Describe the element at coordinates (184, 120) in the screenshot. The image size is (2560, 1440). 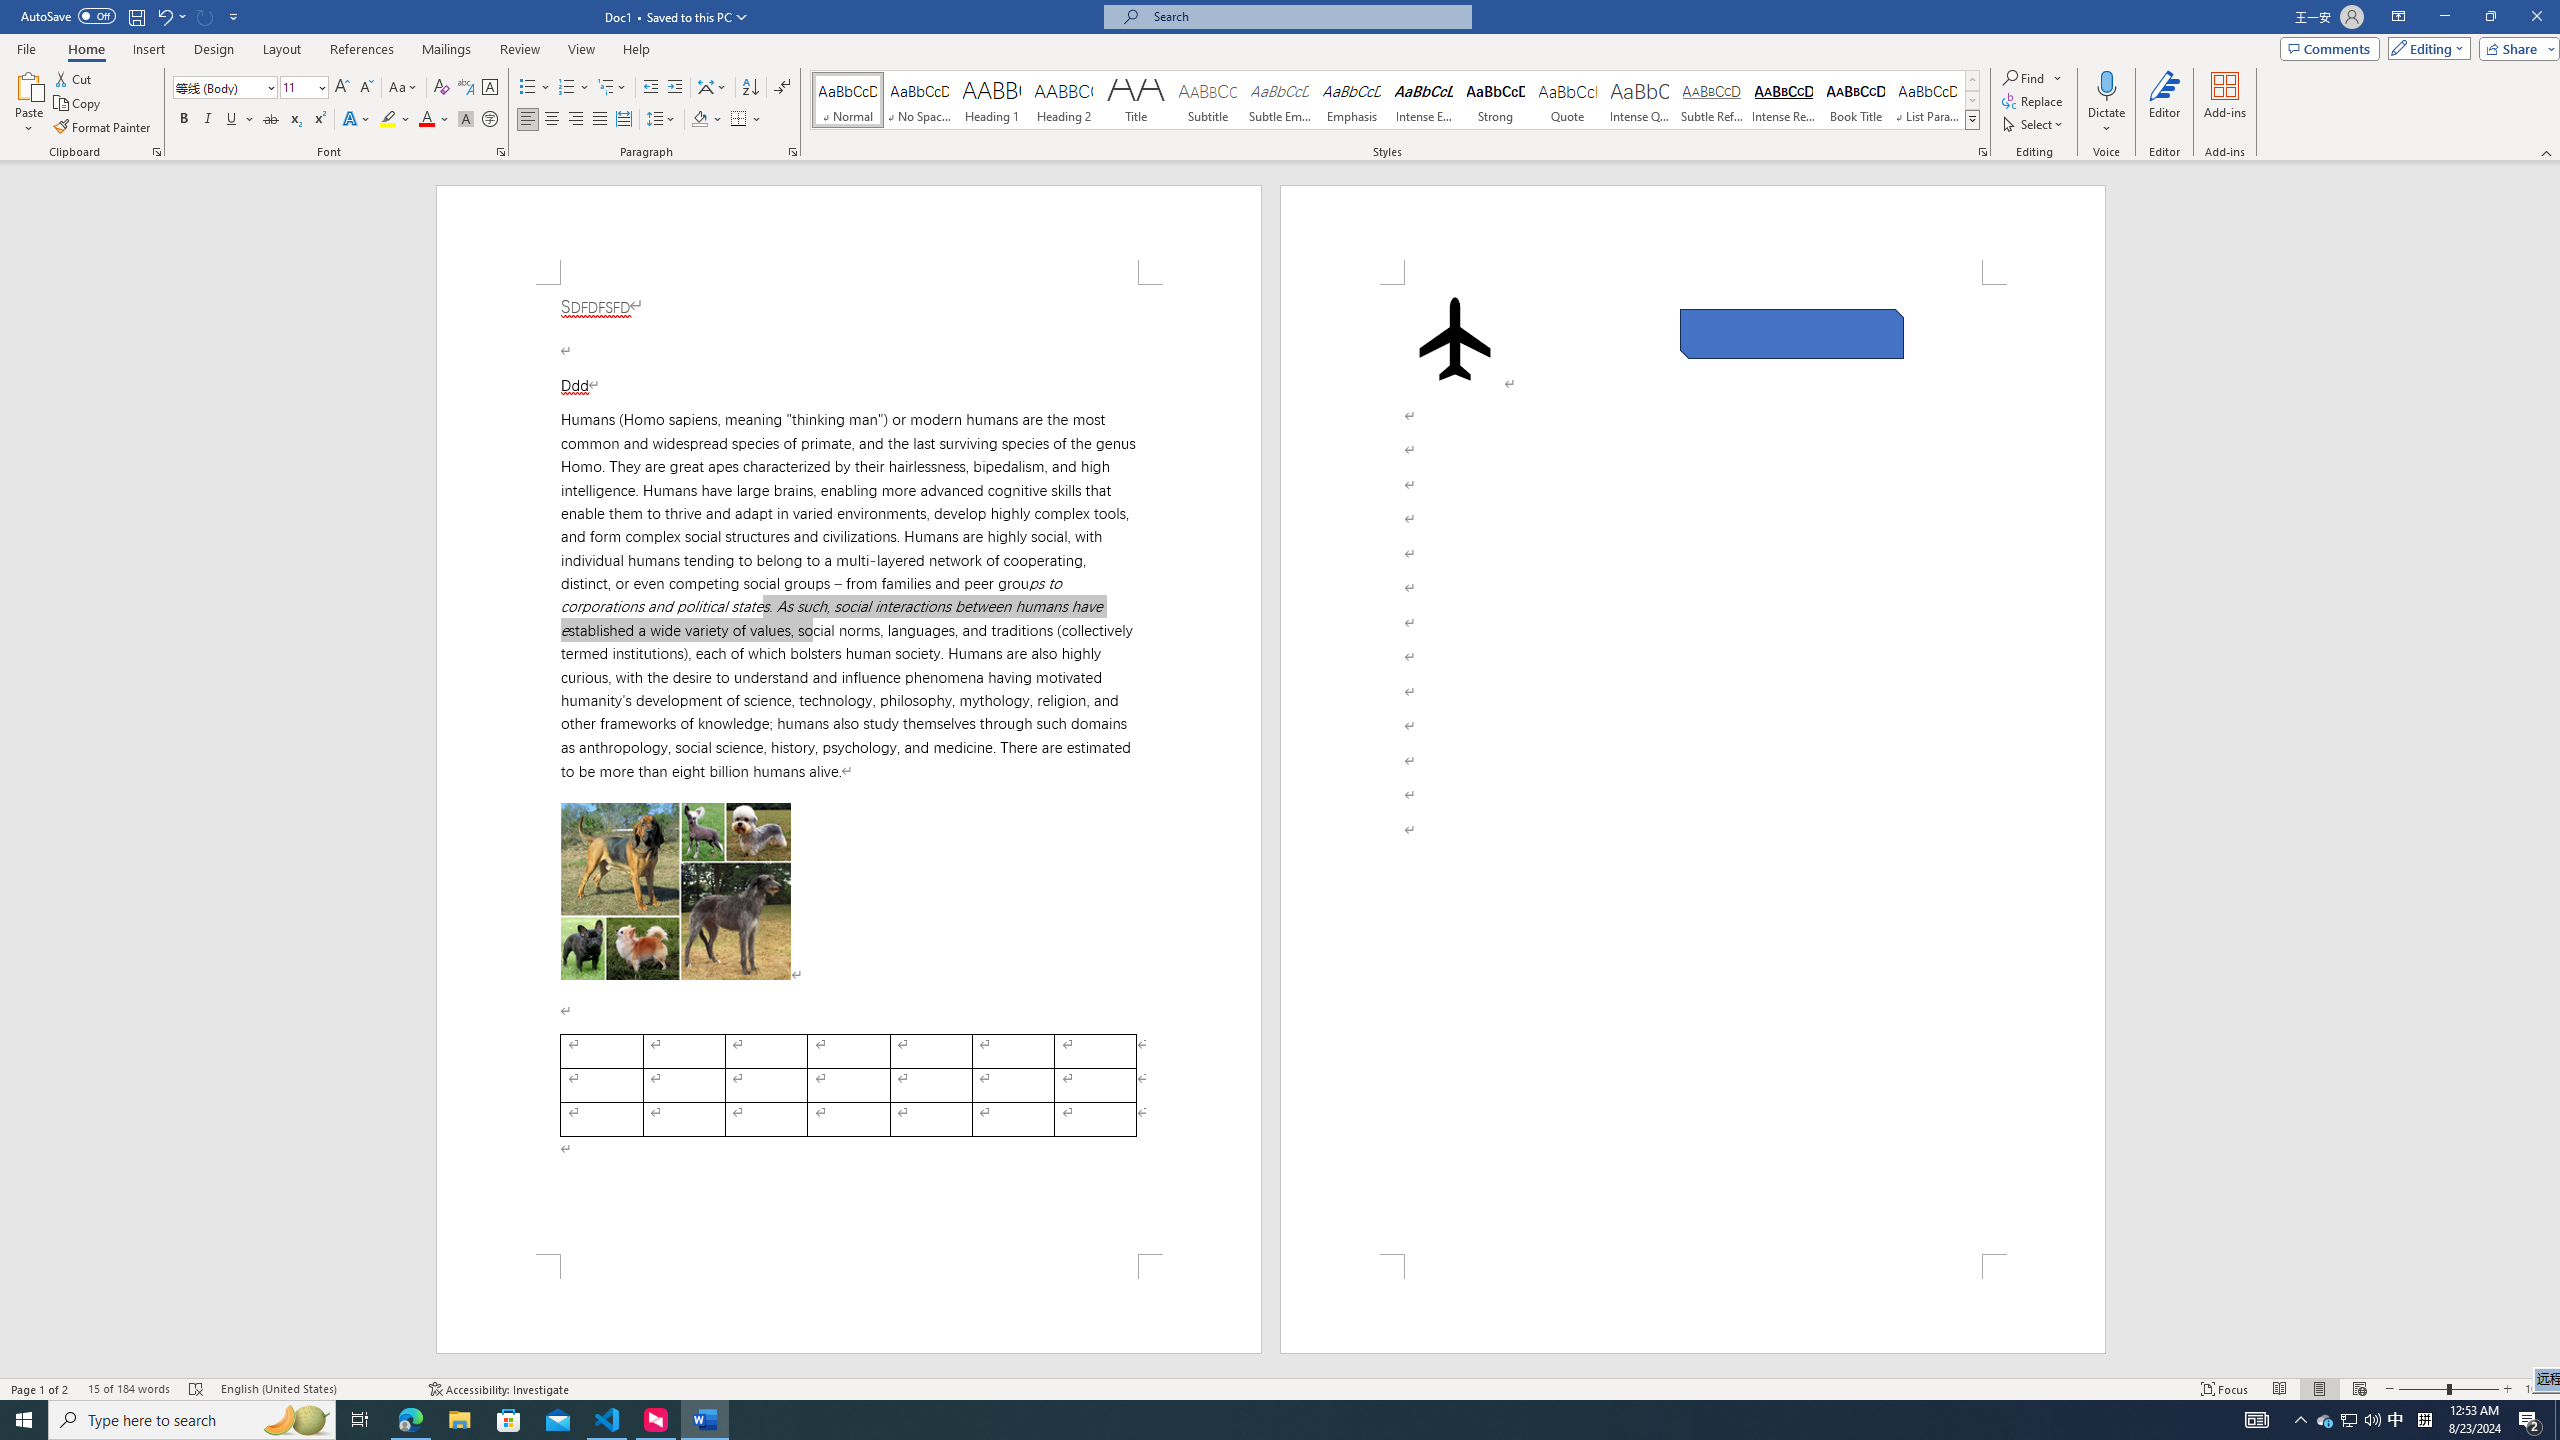
I see `Bold` at that location.